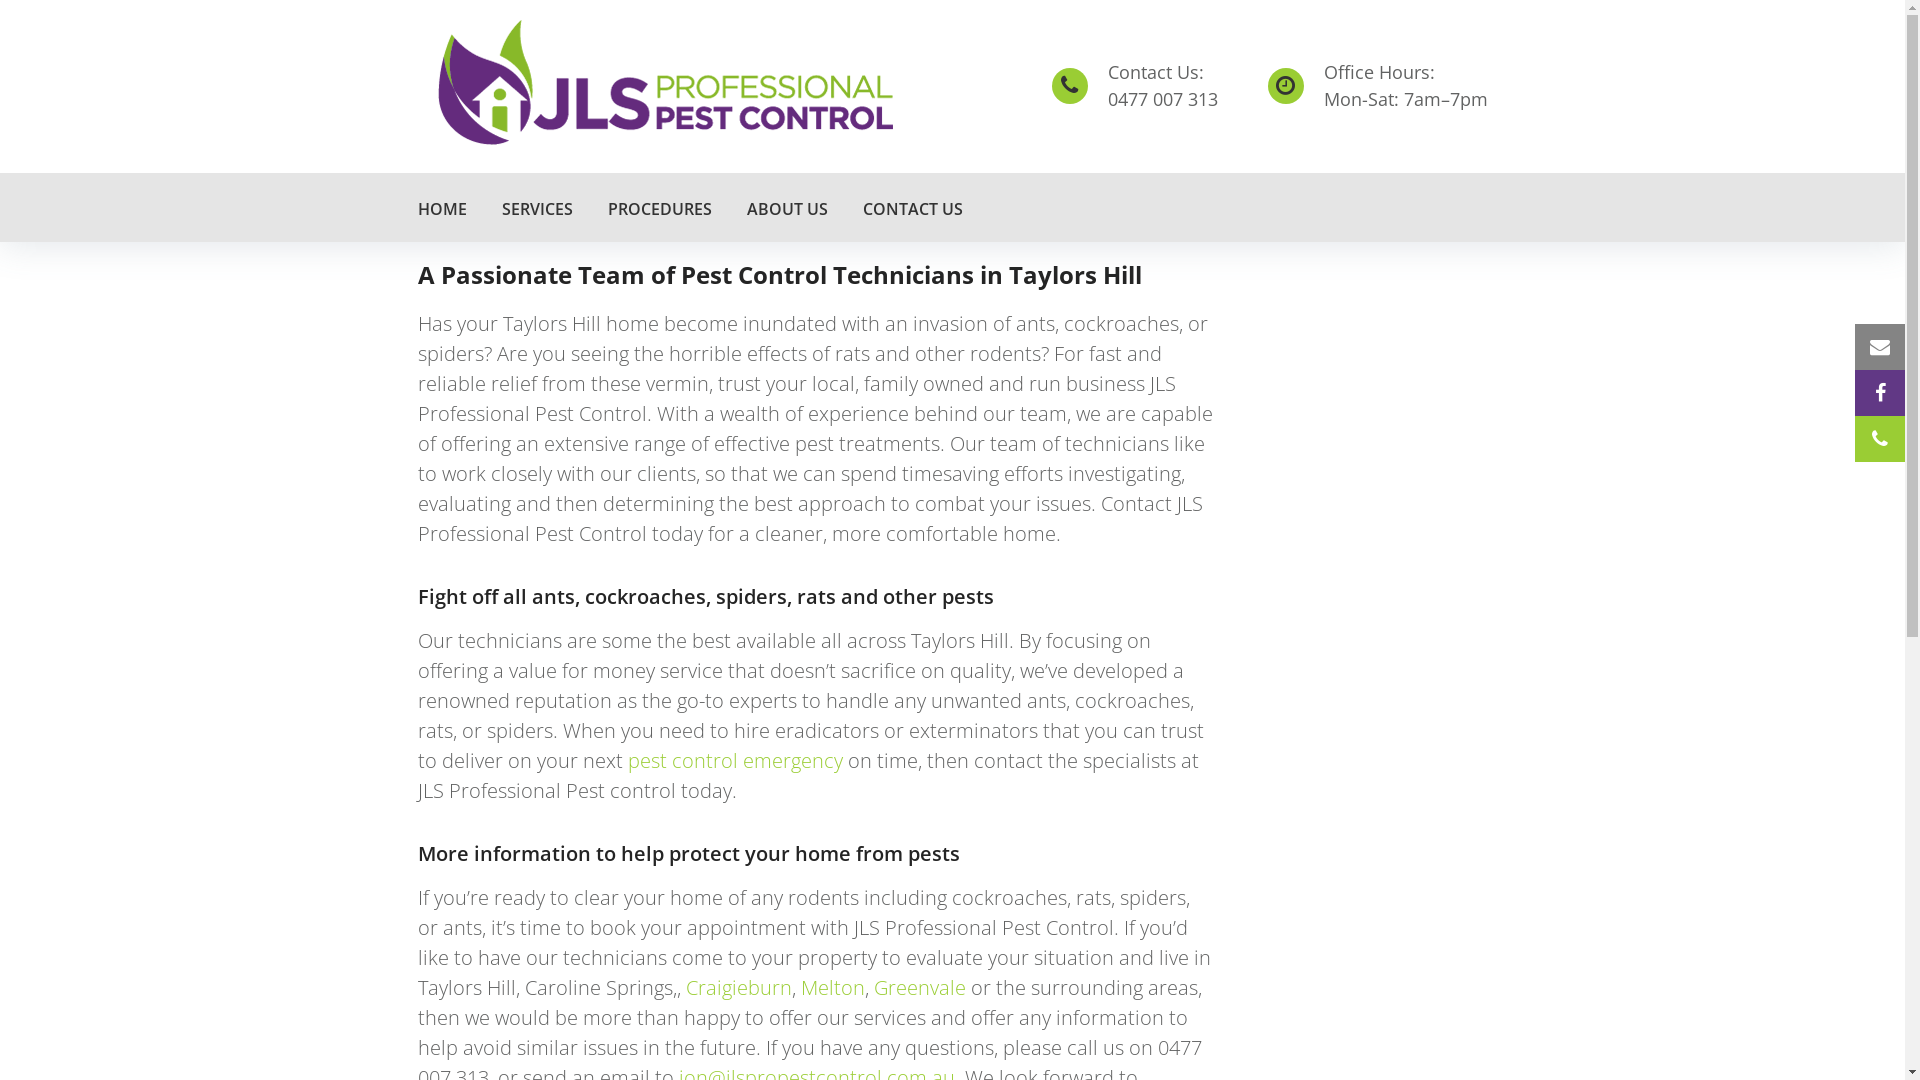 The height and width of the screenshot is (1080, 1920). Describe the element at coordinates (537, 208) in the screenshot. I see `SERVICES` at that location.